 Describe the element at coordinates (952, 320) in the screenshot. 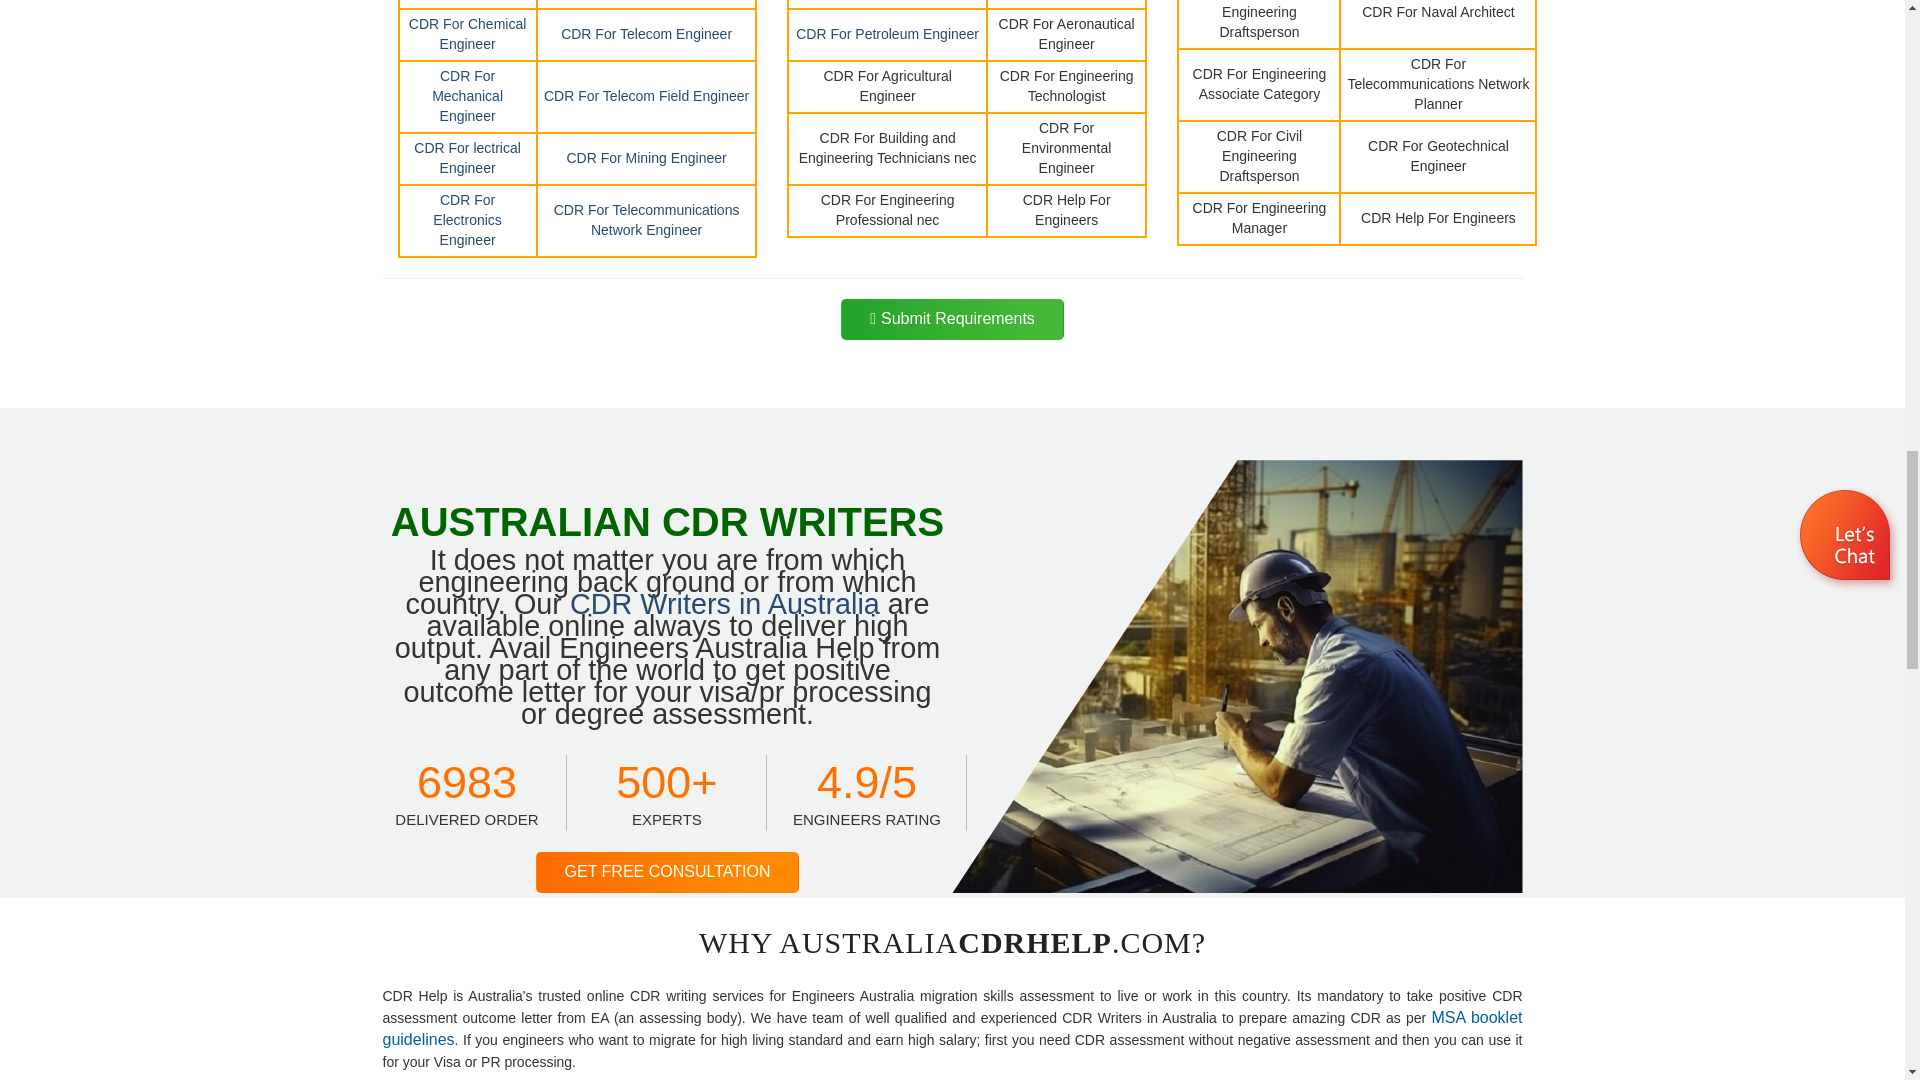

I see `Order Now` at that location.